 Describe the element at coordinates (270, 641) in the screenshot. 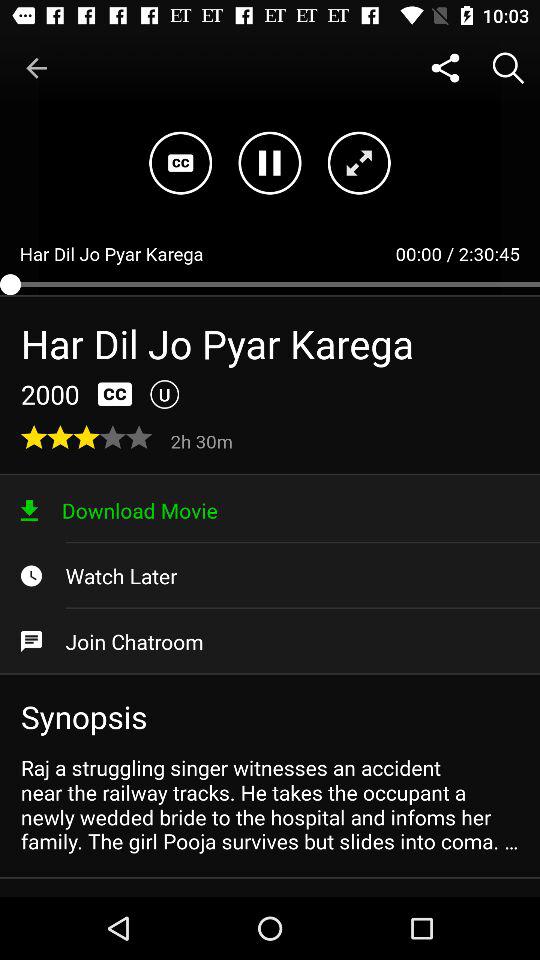

I see `turn on the item above the synopsis item` at that location.